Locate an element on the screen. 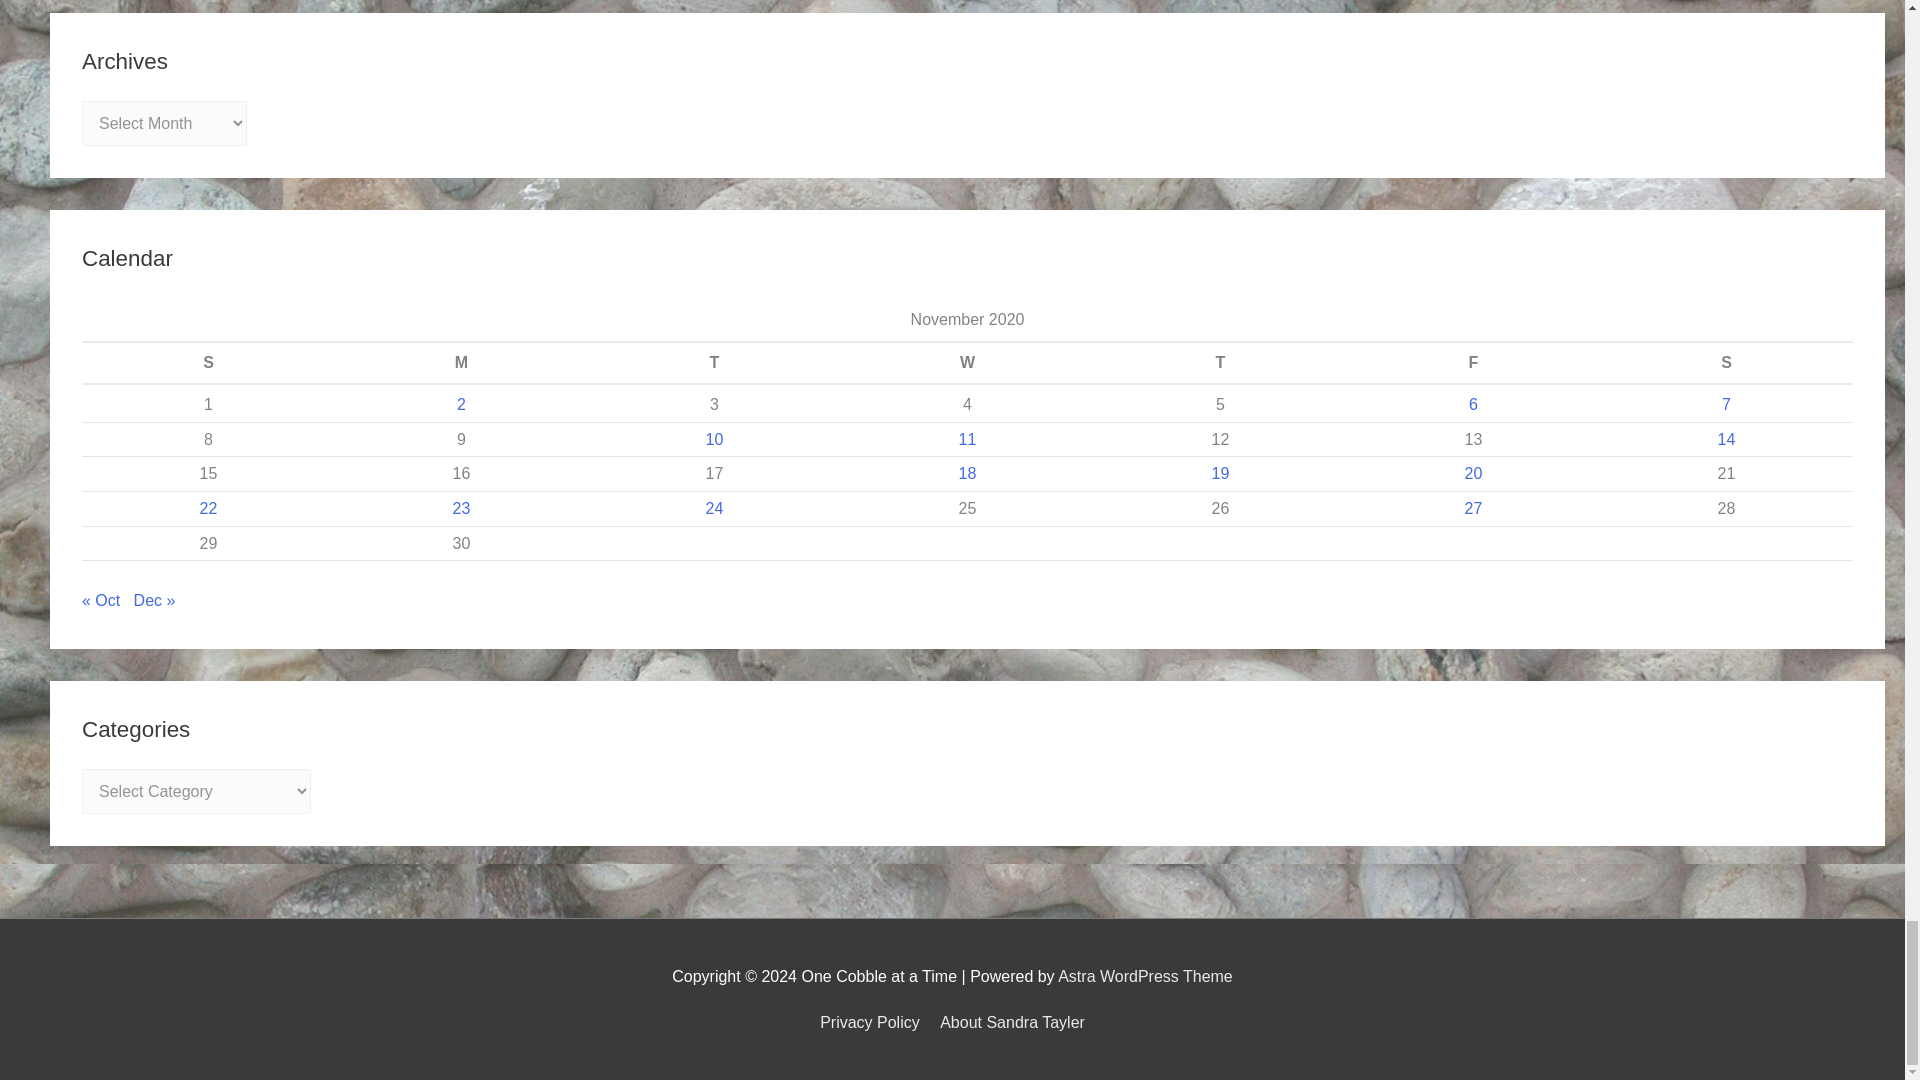 This screenshot has width=1920, height=1080. Thursday is located at coordinates (1220, 362).